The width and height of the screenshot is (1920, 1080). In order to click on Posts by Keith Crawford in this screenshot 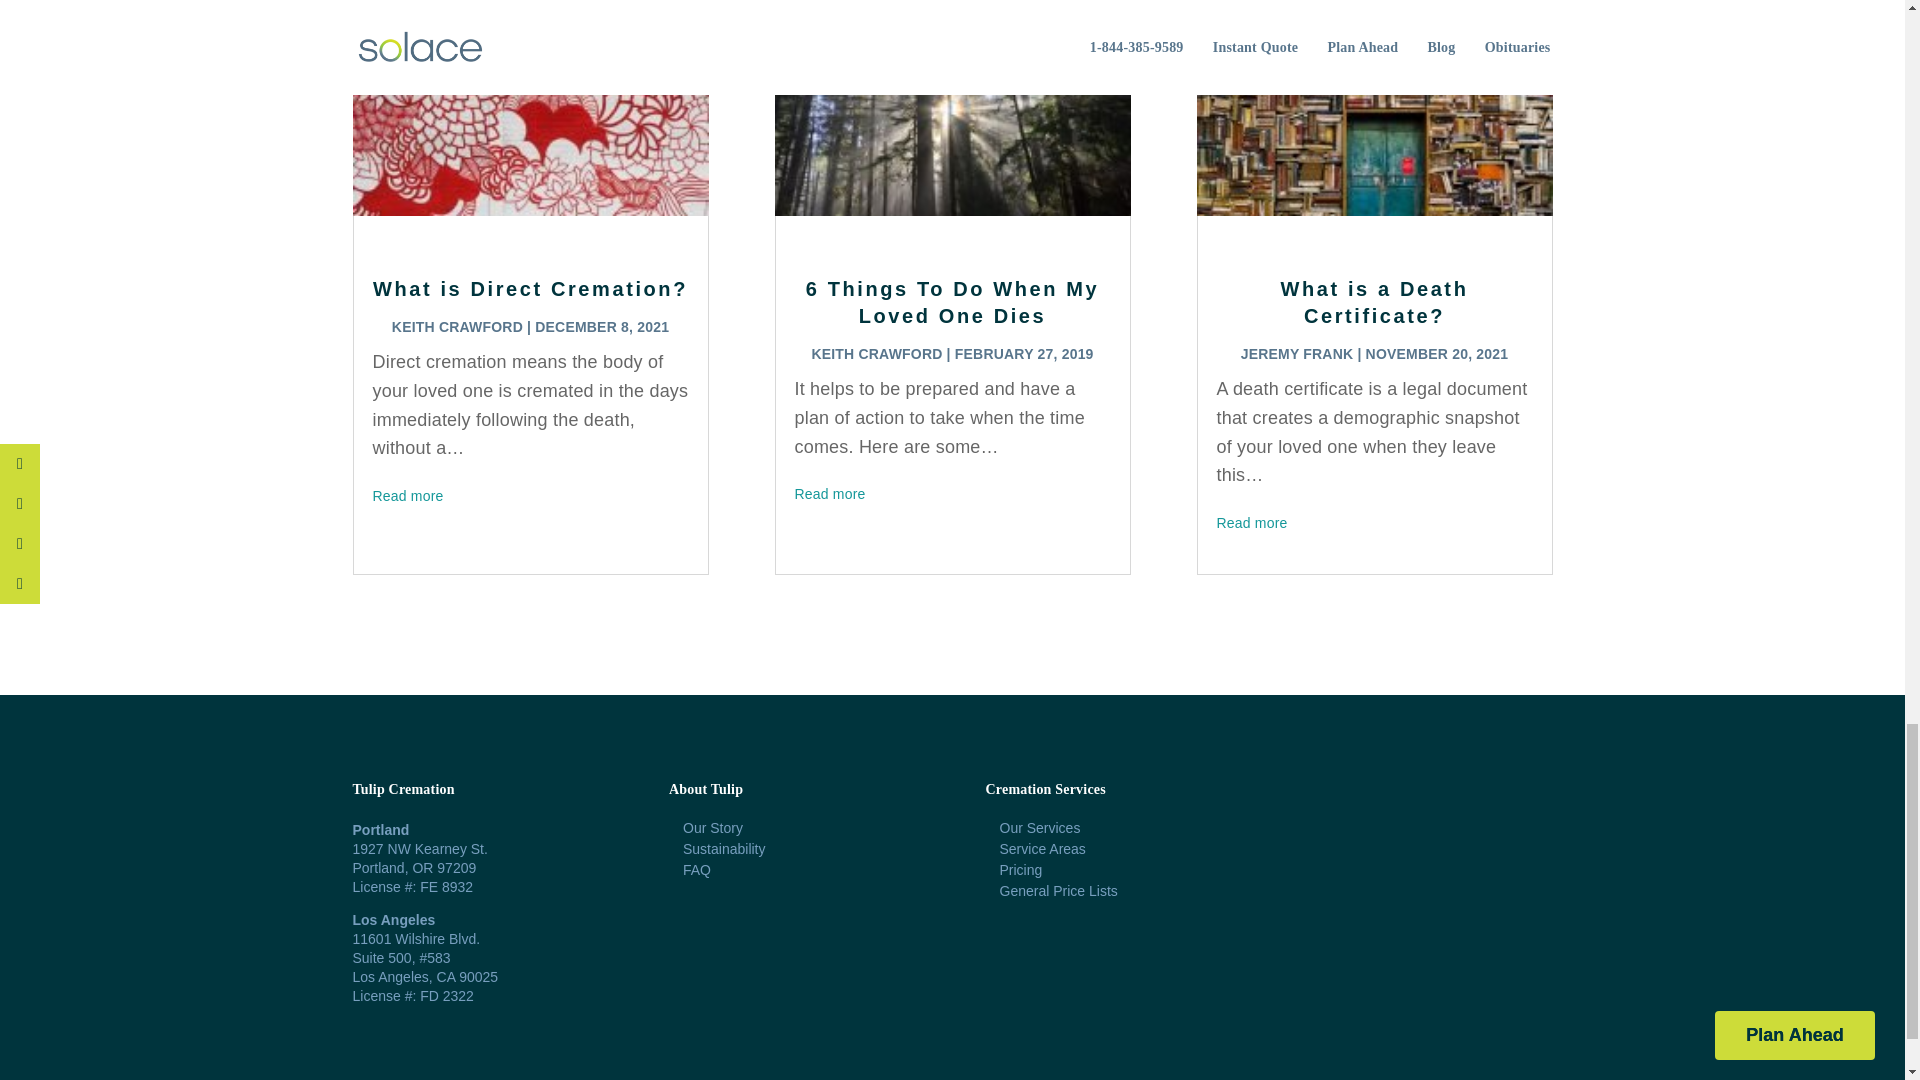, I will do `click(456, 326)`.